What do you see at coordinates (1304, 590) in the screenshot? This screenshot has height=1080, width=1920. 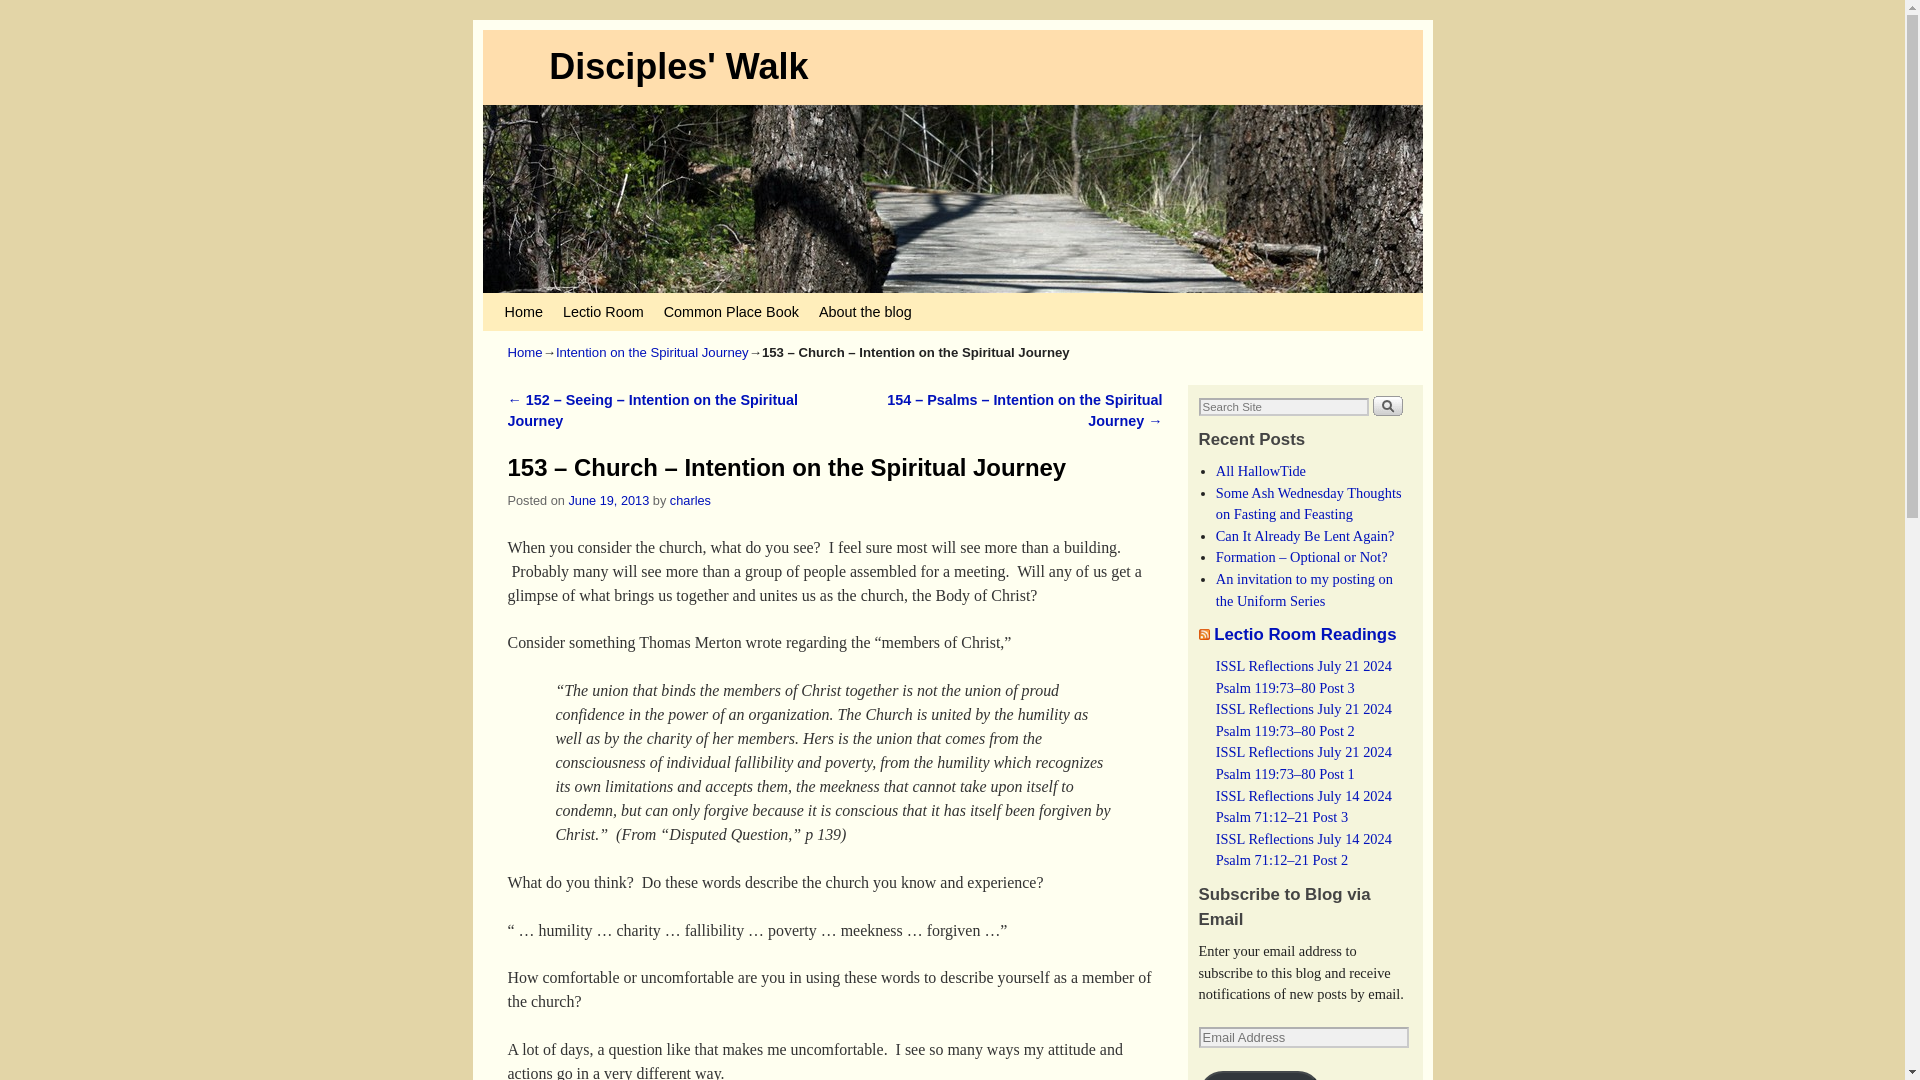 I see `An invitation to my posting on the Uniform Series` at bounding box center [1304, 590].